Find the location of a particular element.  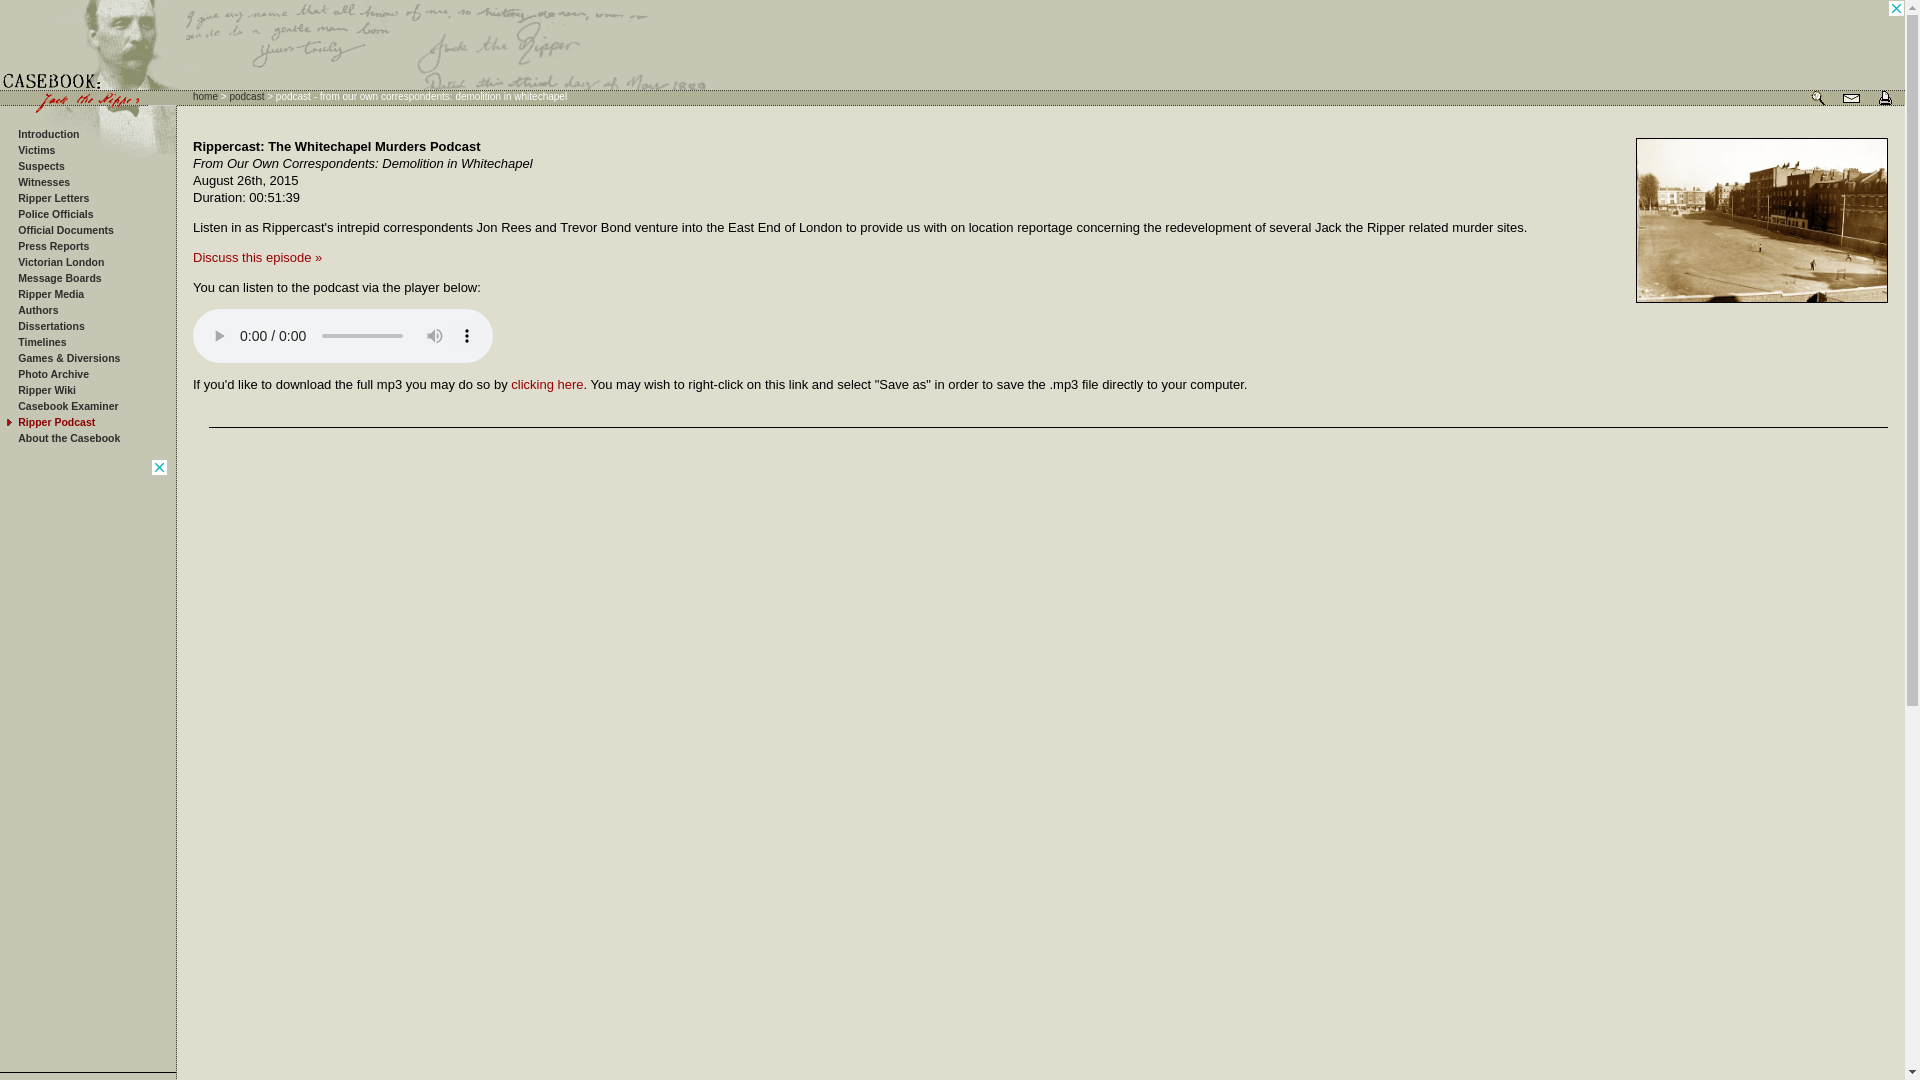

Timelines is located at coordinates (41, 341).